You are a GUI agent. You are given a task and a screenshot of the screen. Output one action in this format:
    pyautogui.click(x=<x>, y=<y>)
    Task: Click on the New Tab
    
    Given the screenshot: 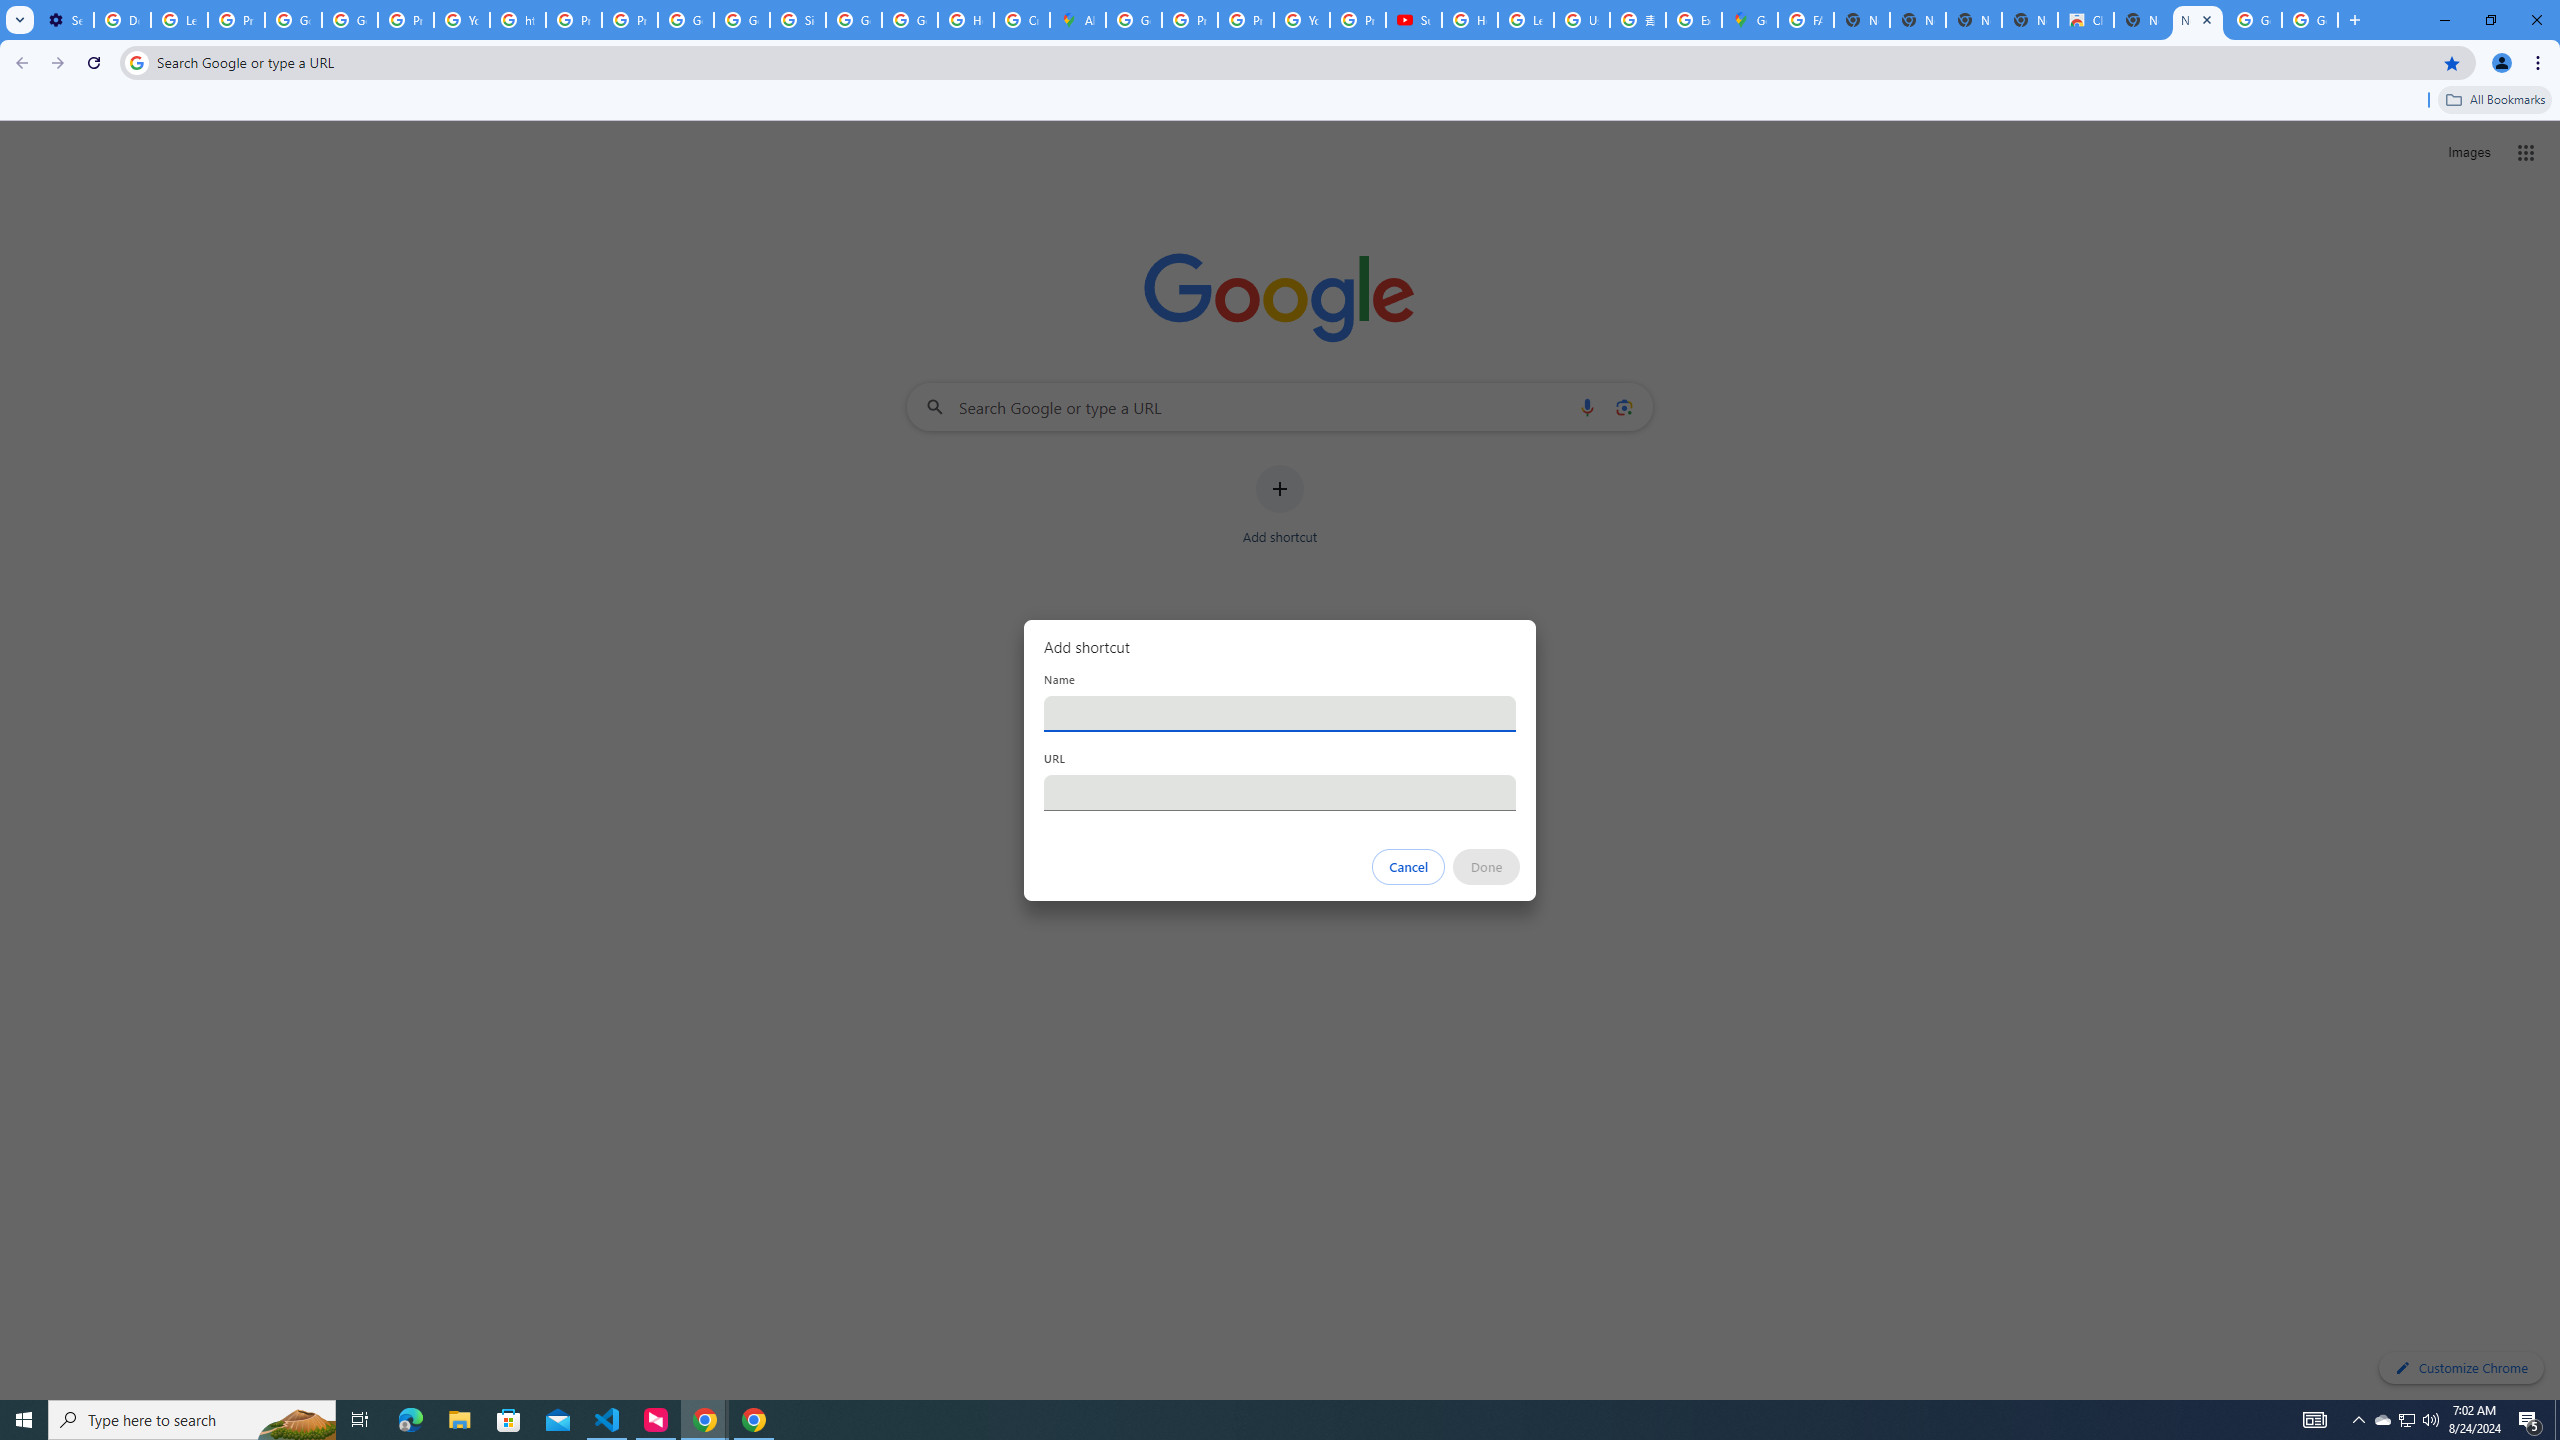 What is the action you would take?
    pyautogui.click(x=2197, y=20)
    